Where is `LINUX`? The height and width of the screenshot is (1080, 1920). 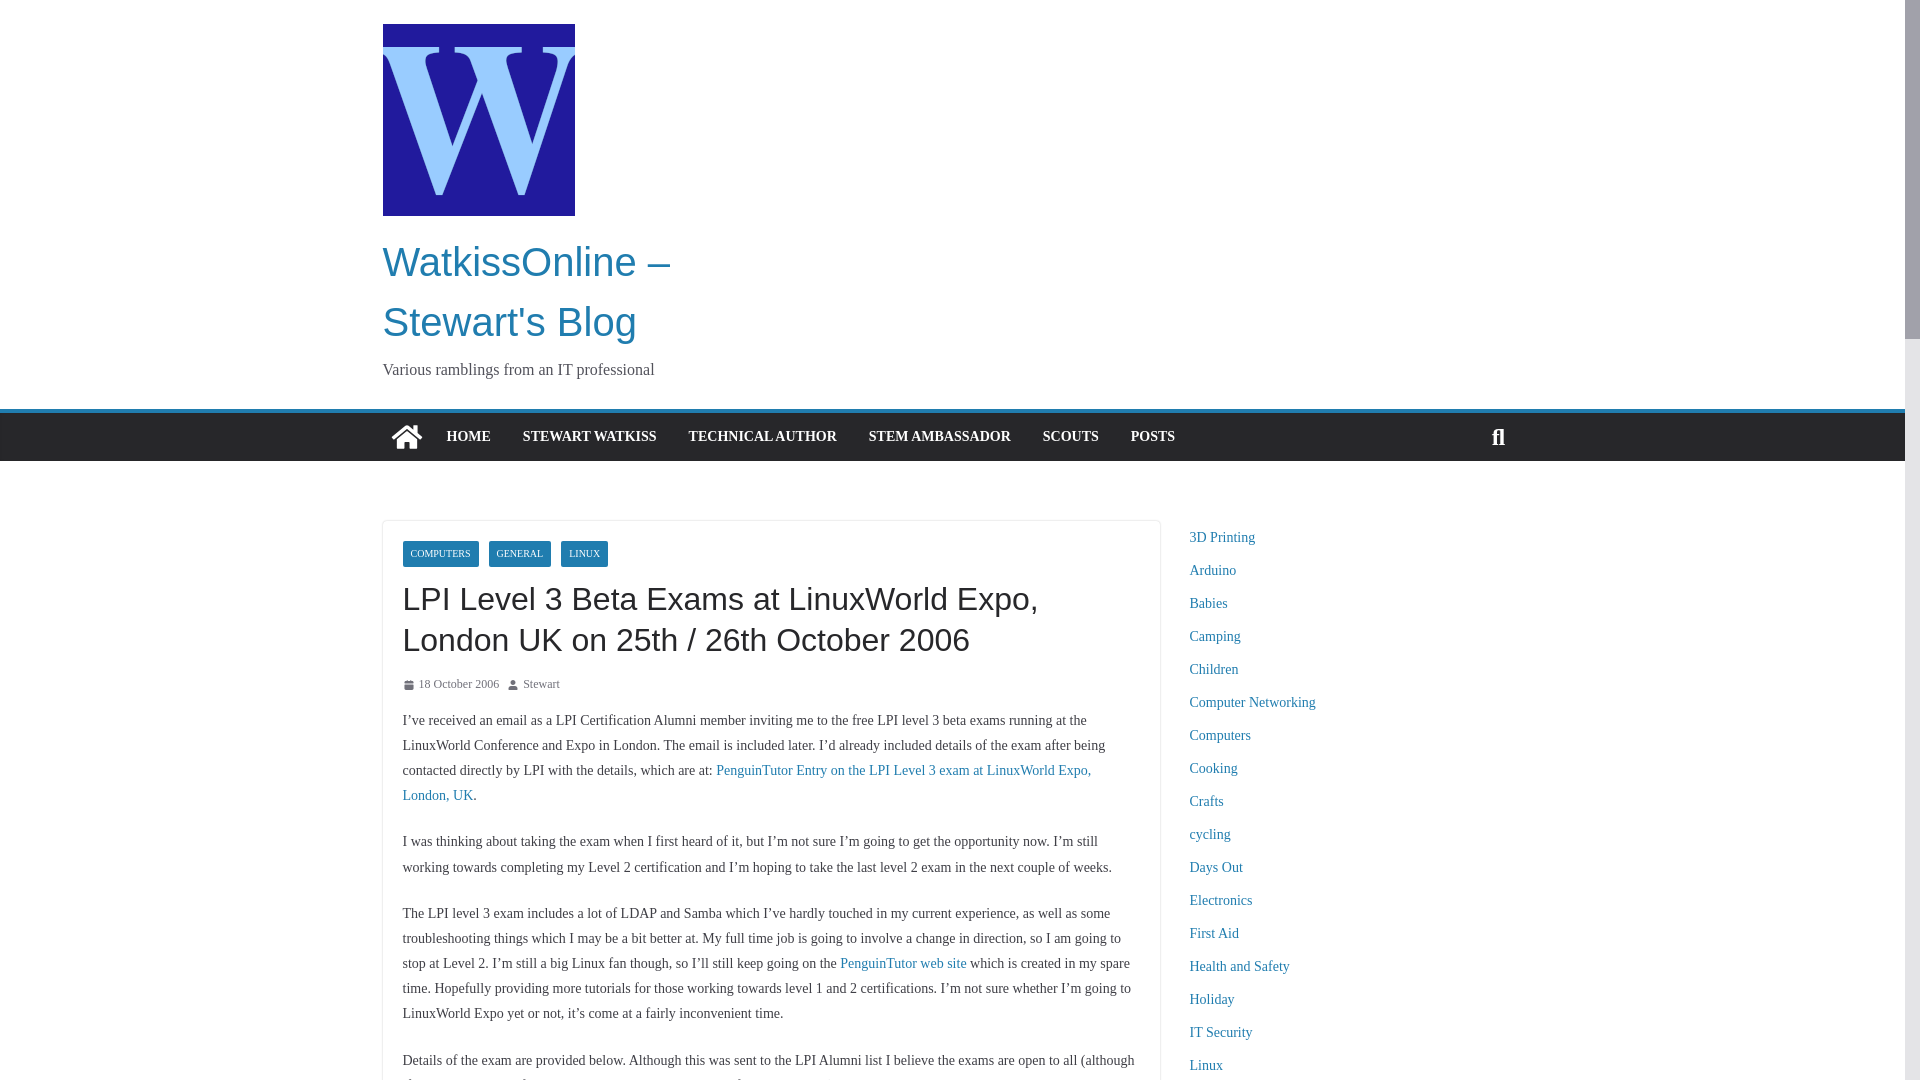 LINUX is located at coordinates (584, 554).